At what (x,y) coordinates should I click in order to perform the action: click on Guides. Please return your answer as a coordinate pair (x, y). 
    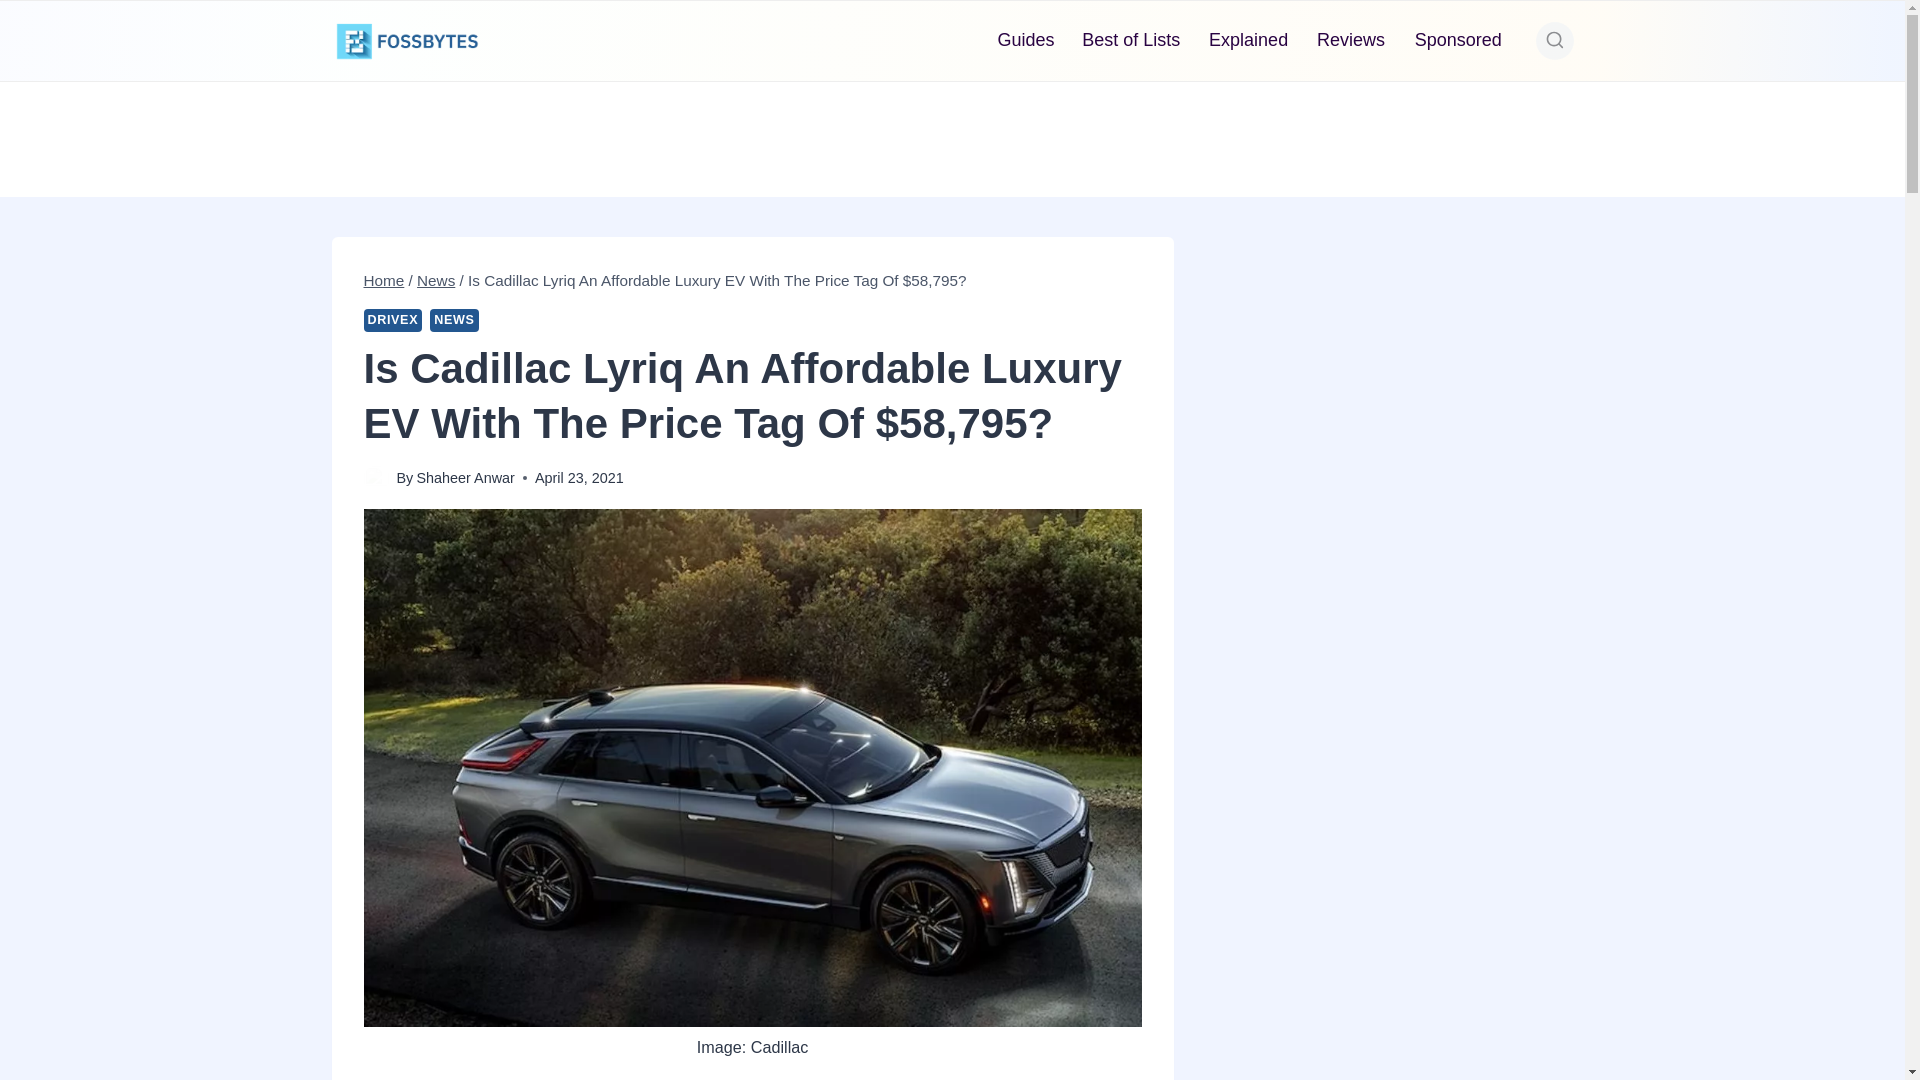
    Looking at the image, I should click on (1026, 40).